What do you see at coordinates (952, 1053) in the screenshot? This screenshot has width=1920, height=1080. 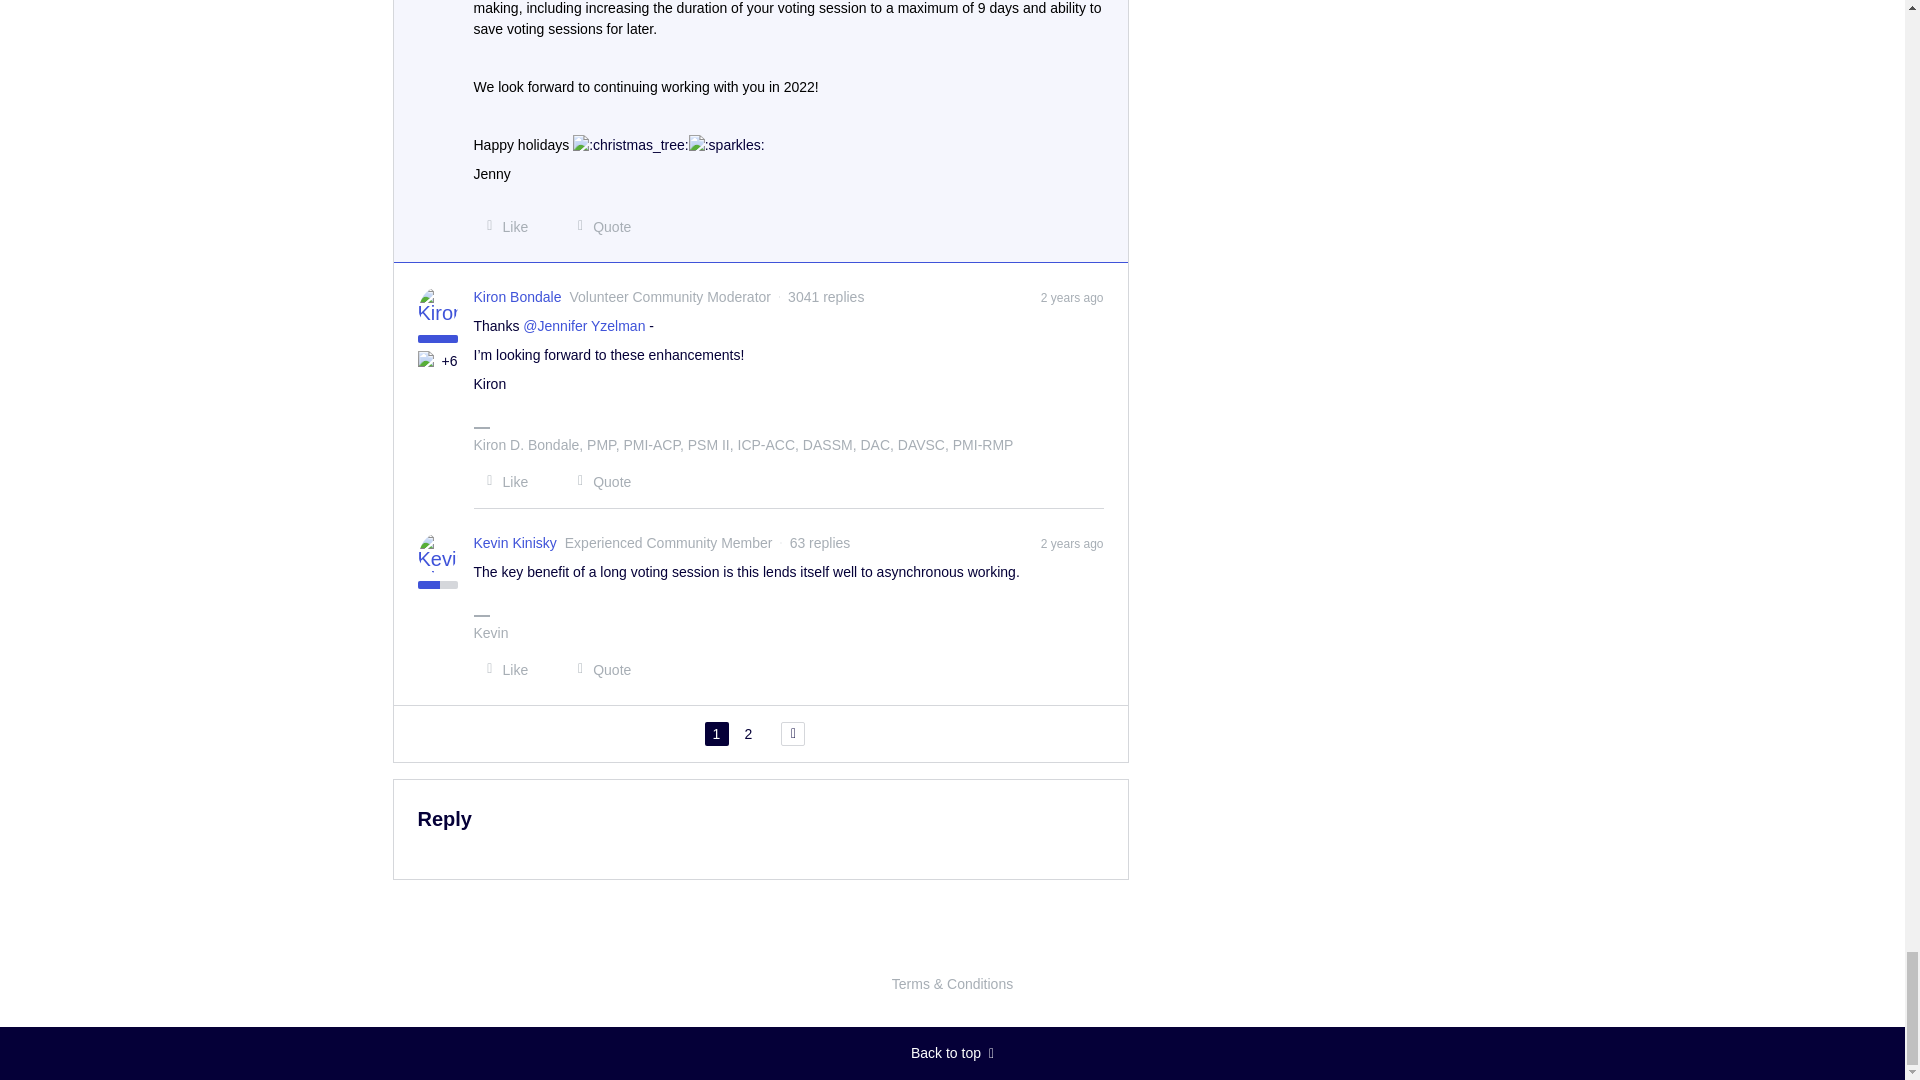 I see `Back to top` at bounding box center [952, 1053].